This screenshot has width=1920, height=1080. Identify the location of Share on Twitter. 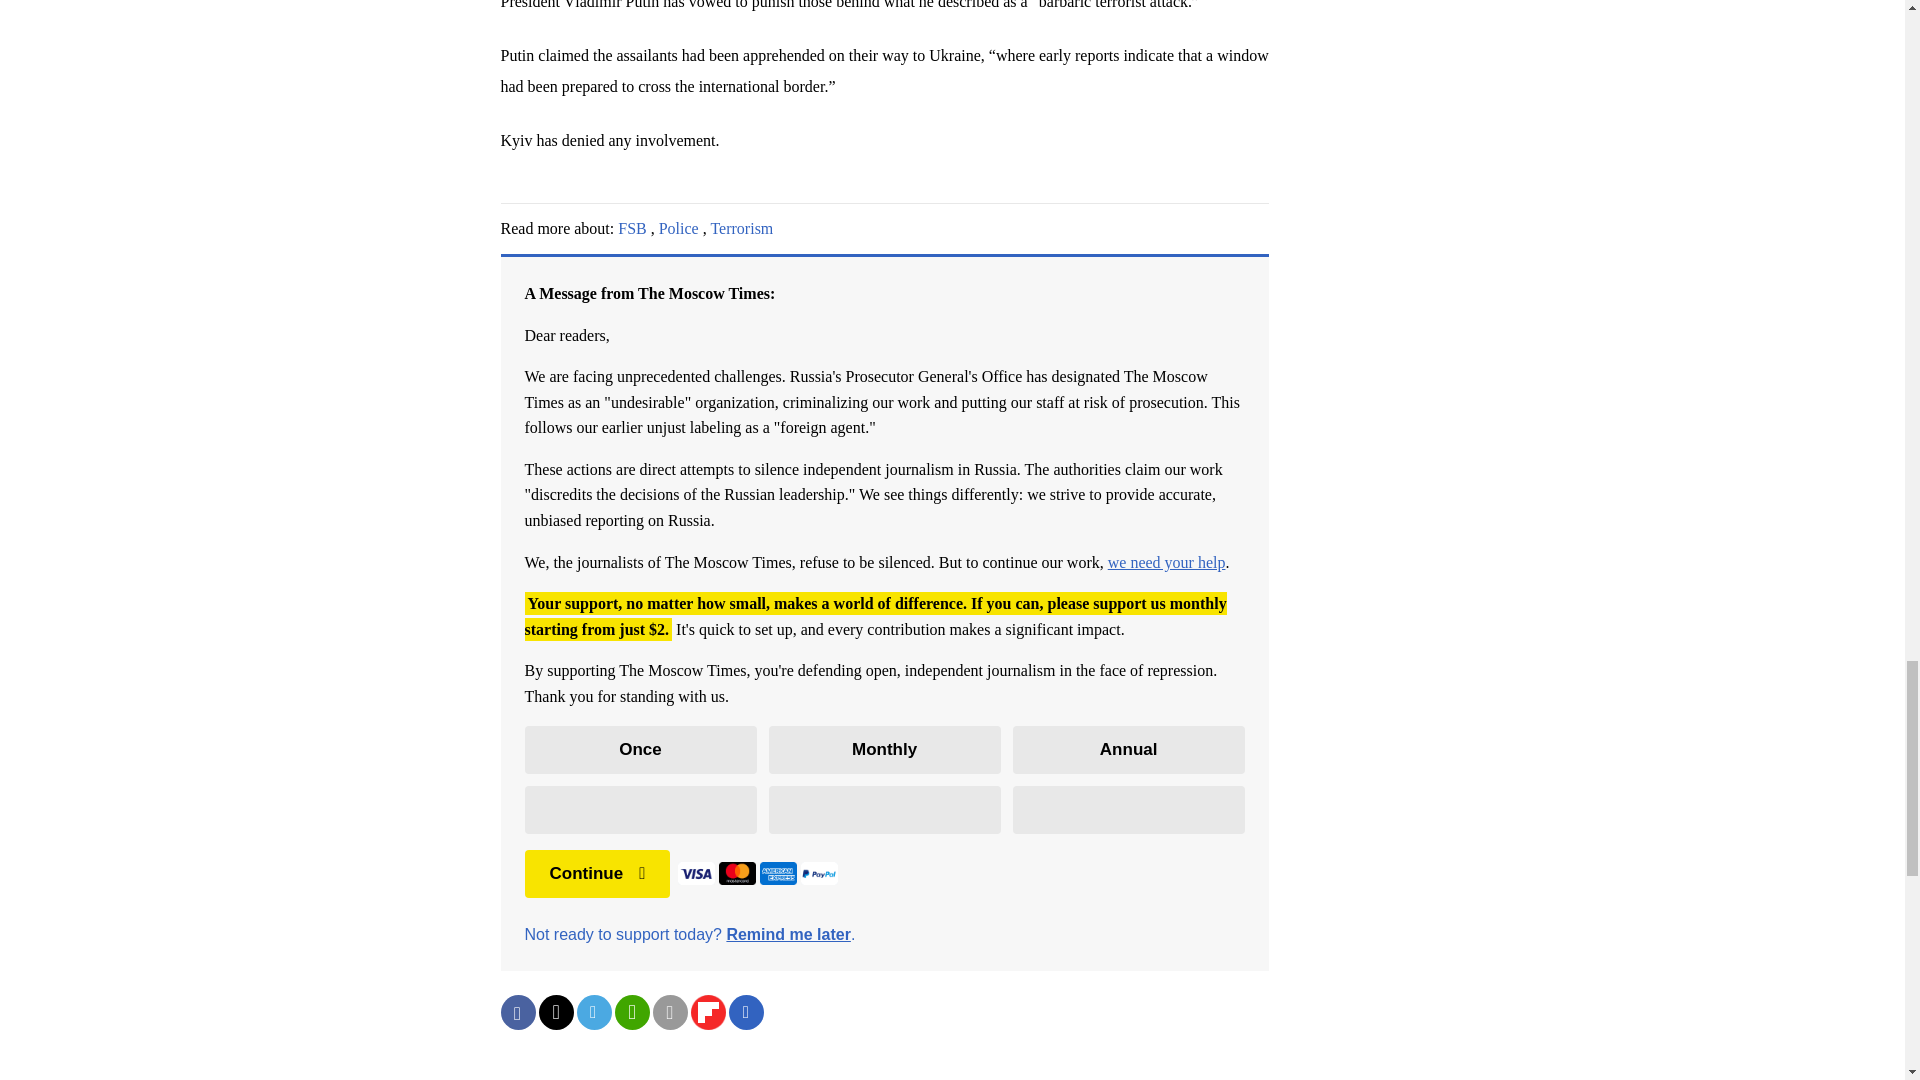
(554, 1012).